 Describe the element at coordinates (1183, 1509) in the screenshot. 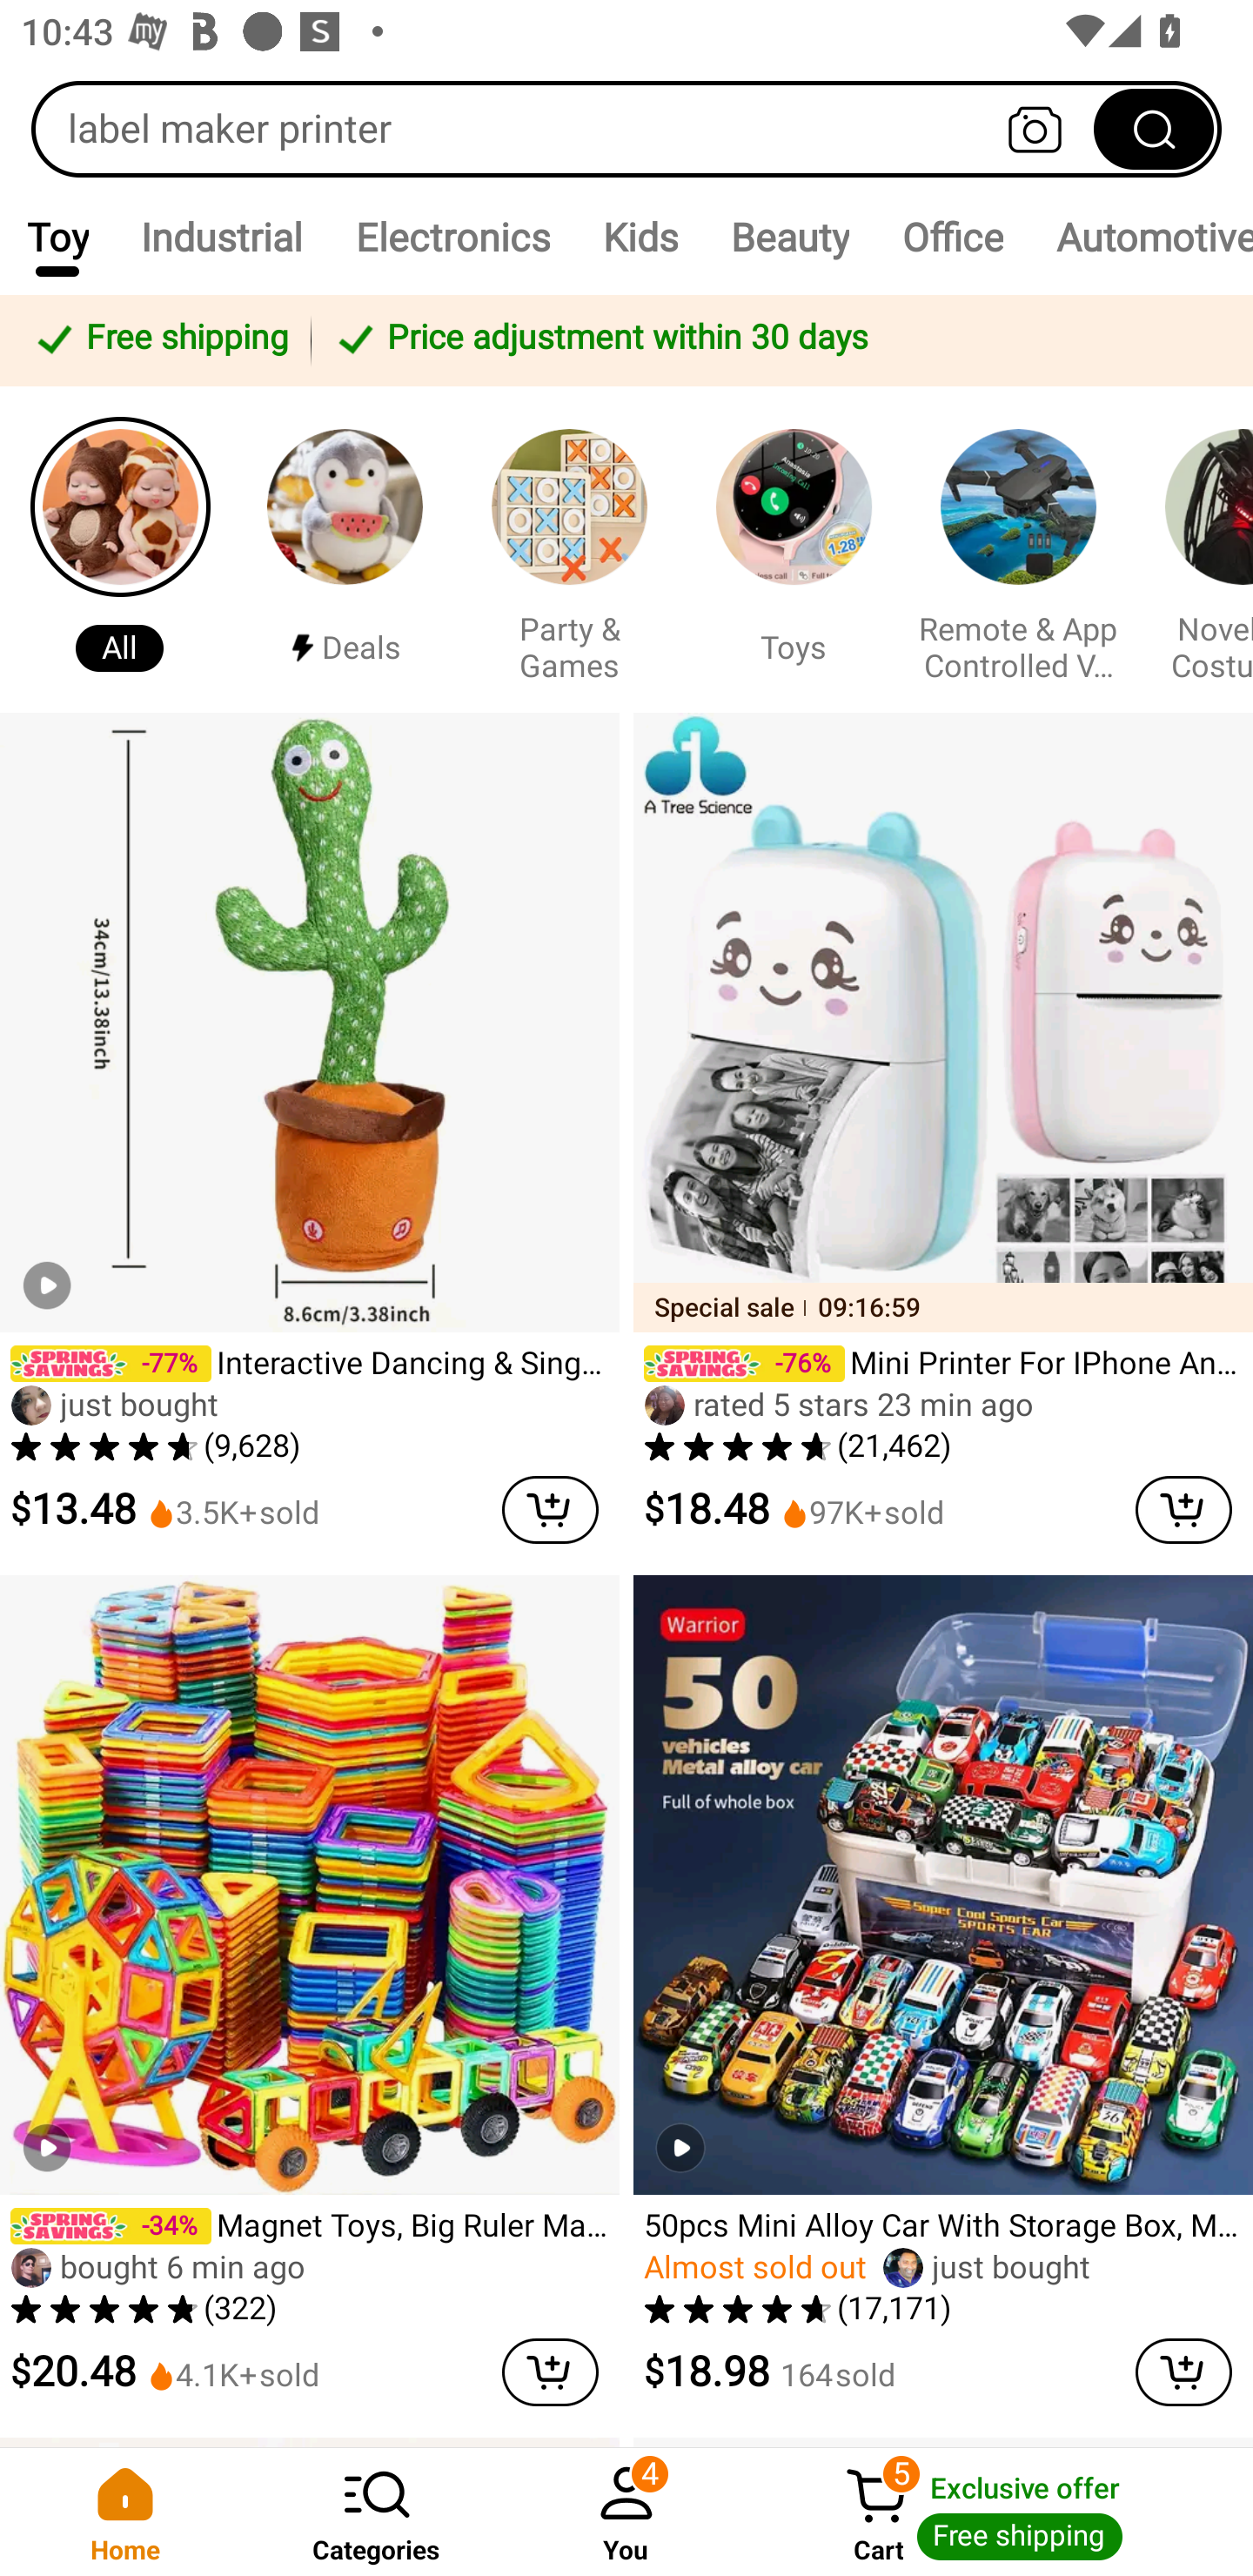

I see `cart delete` at that location.